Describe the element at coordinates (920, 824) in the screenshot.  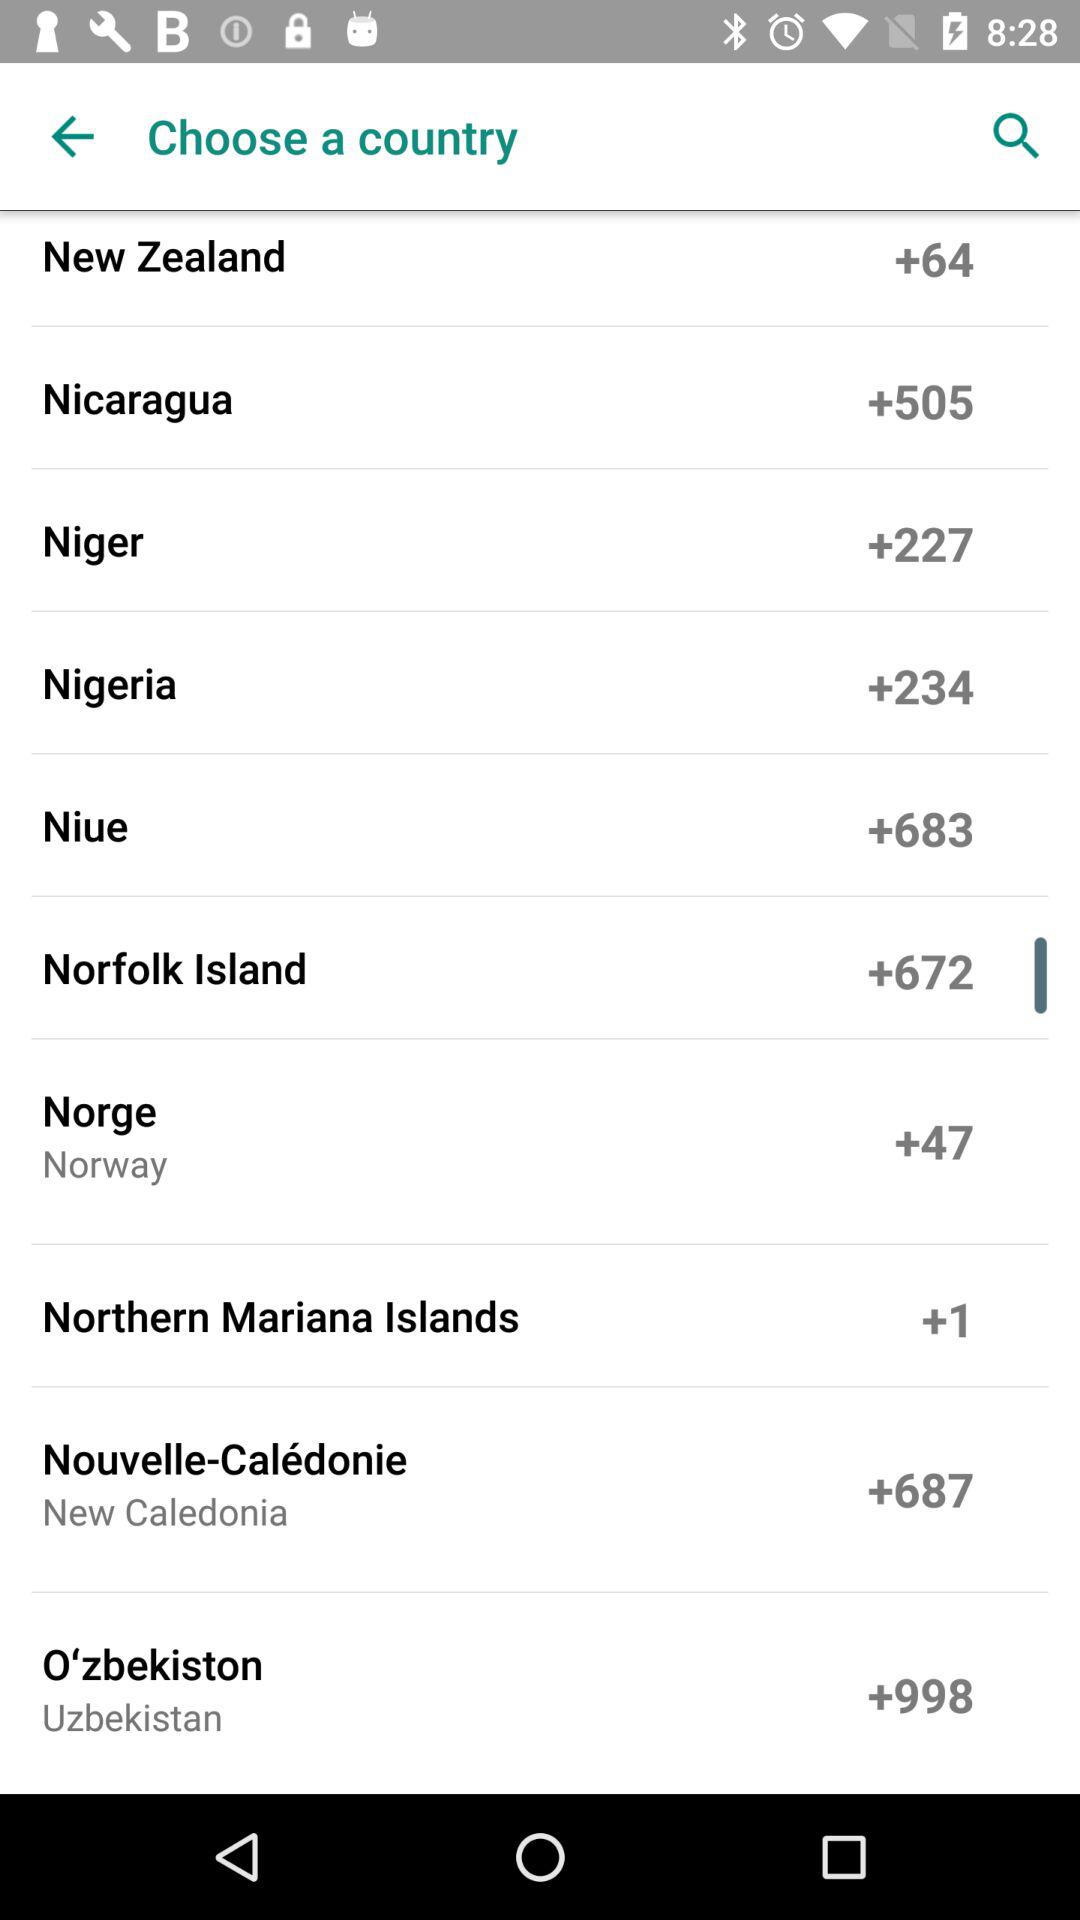
I see `launch the icon to the right of the niue` at that location.